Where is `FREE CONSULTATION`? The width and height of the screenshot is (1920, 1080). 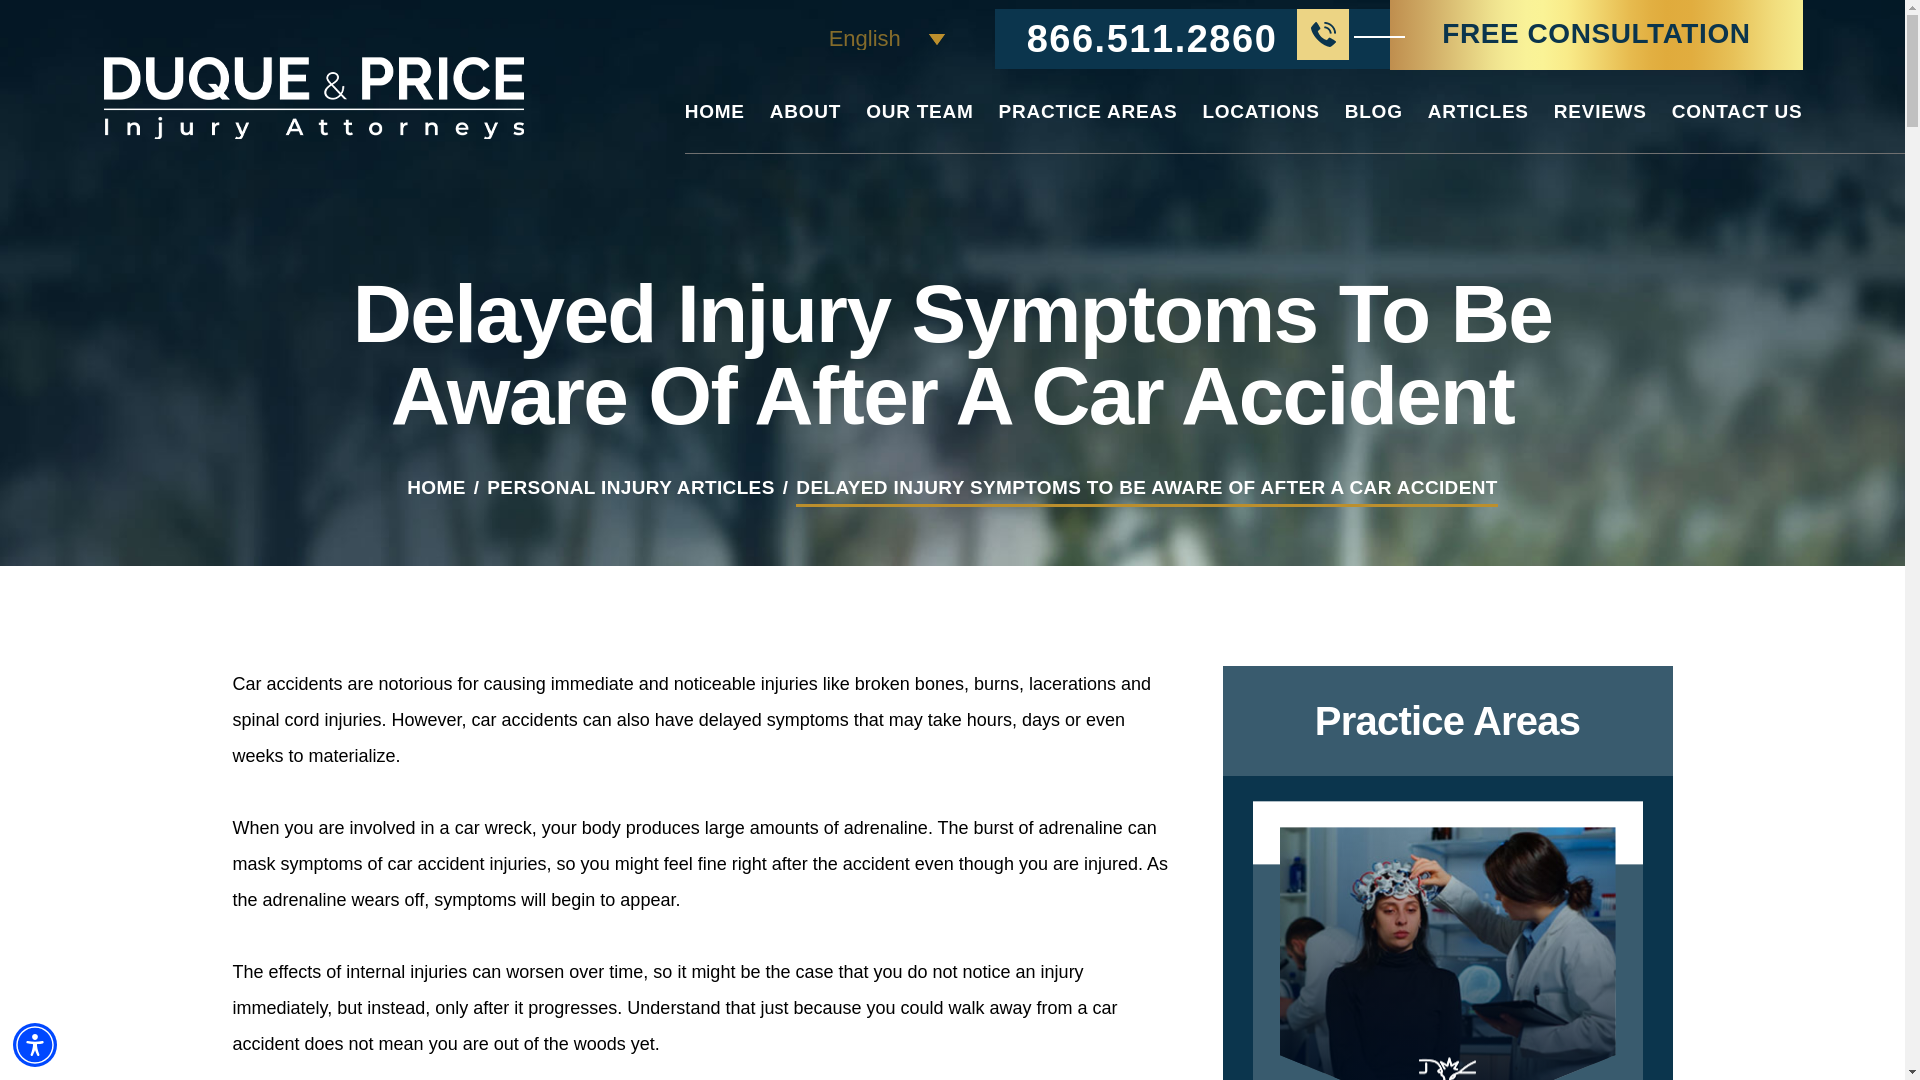
FREE CONSULTATION is located at coordinates (1596, 35).